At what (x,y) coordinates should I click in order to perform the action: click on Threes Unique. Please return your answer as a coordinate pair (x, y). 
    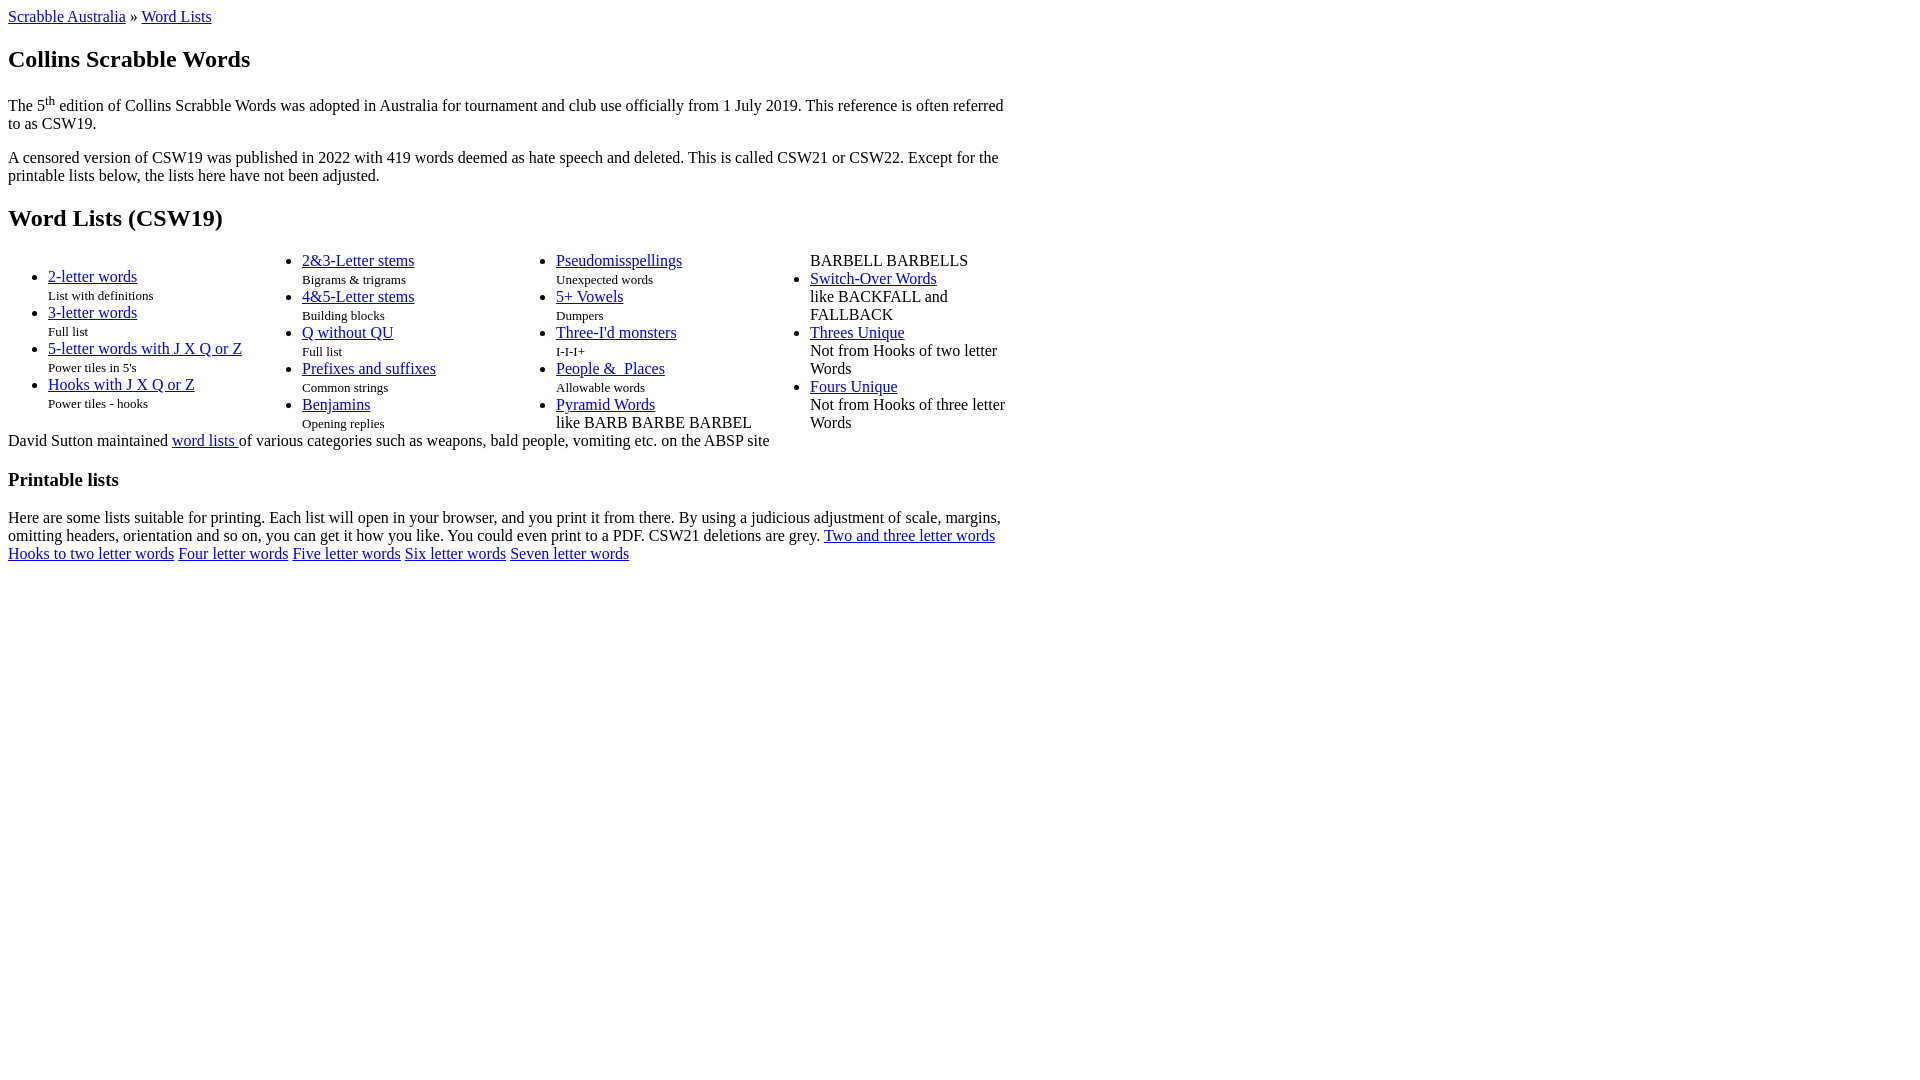
    Looking at the image, I should click on (858, 332).